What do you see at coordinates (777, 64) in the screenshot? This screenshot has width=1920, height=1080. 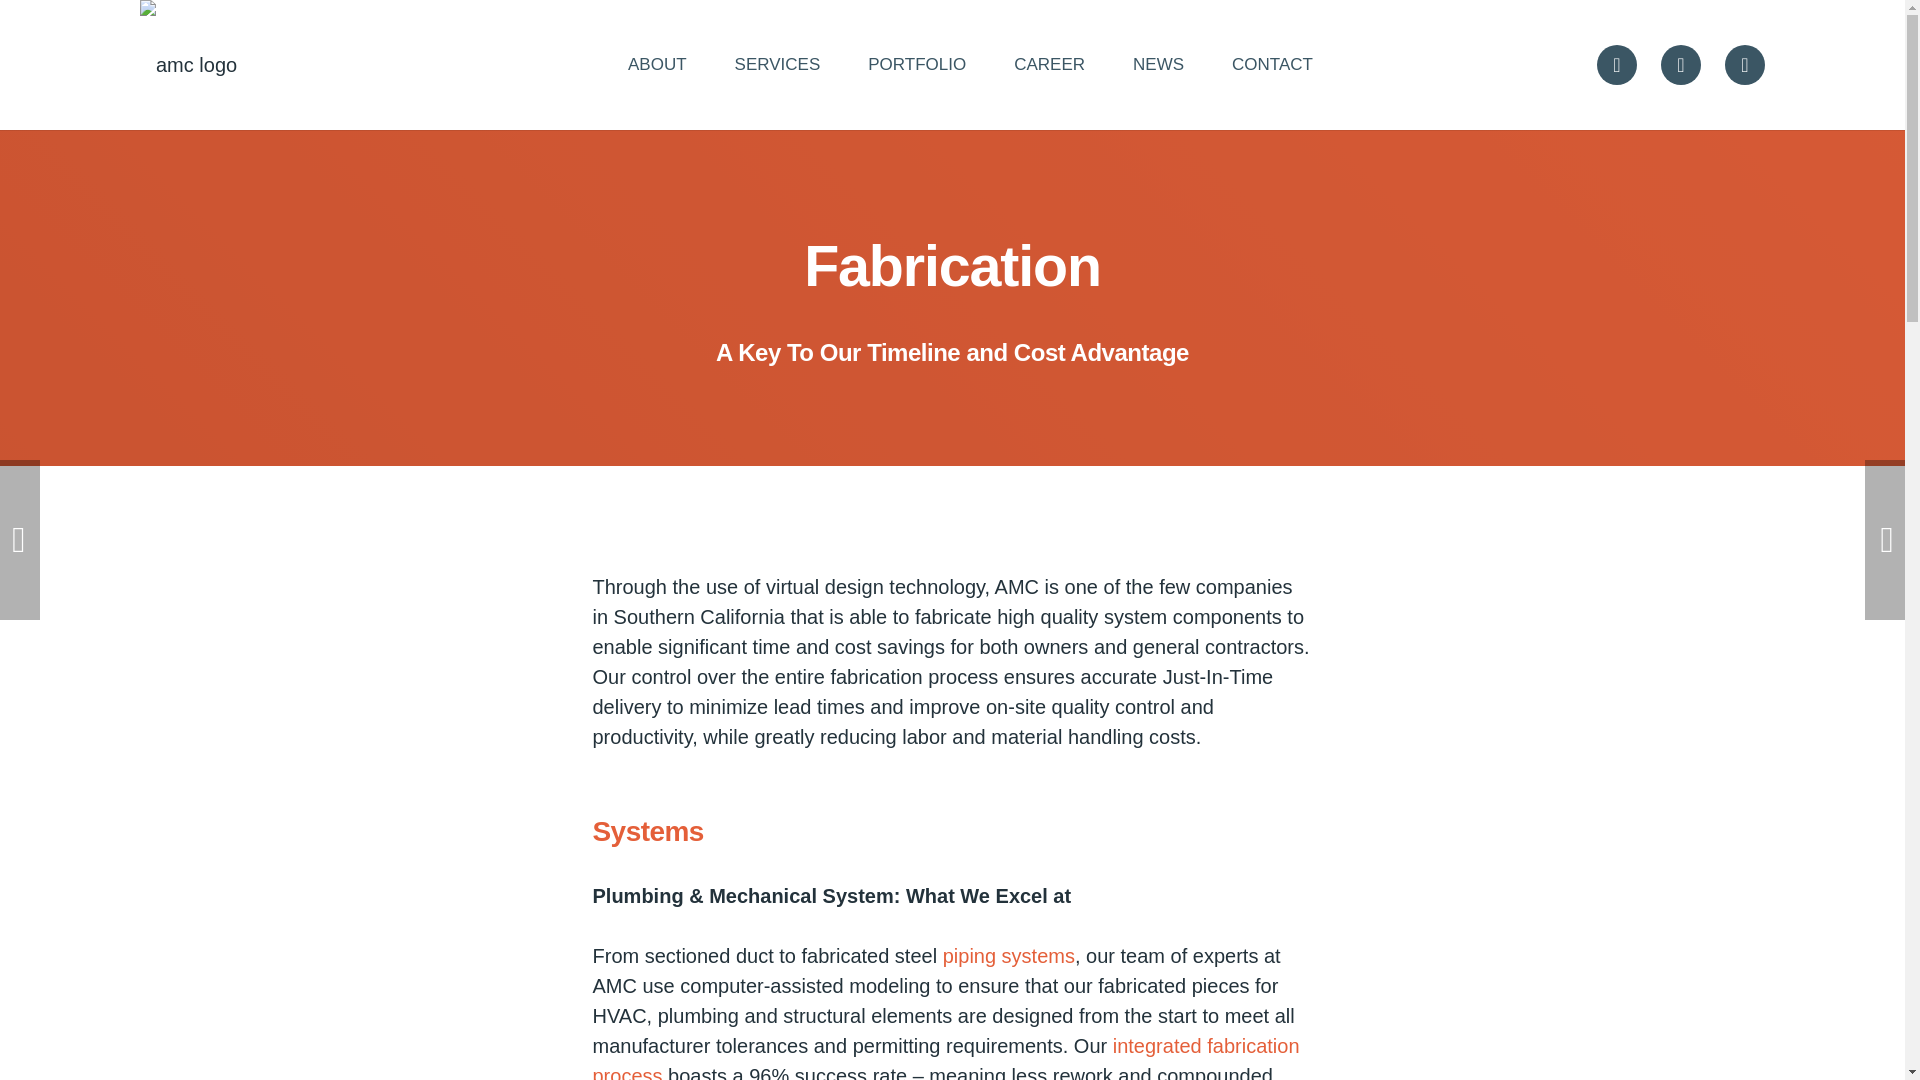 I see `SERVICES` at bounding box center [777, 64].